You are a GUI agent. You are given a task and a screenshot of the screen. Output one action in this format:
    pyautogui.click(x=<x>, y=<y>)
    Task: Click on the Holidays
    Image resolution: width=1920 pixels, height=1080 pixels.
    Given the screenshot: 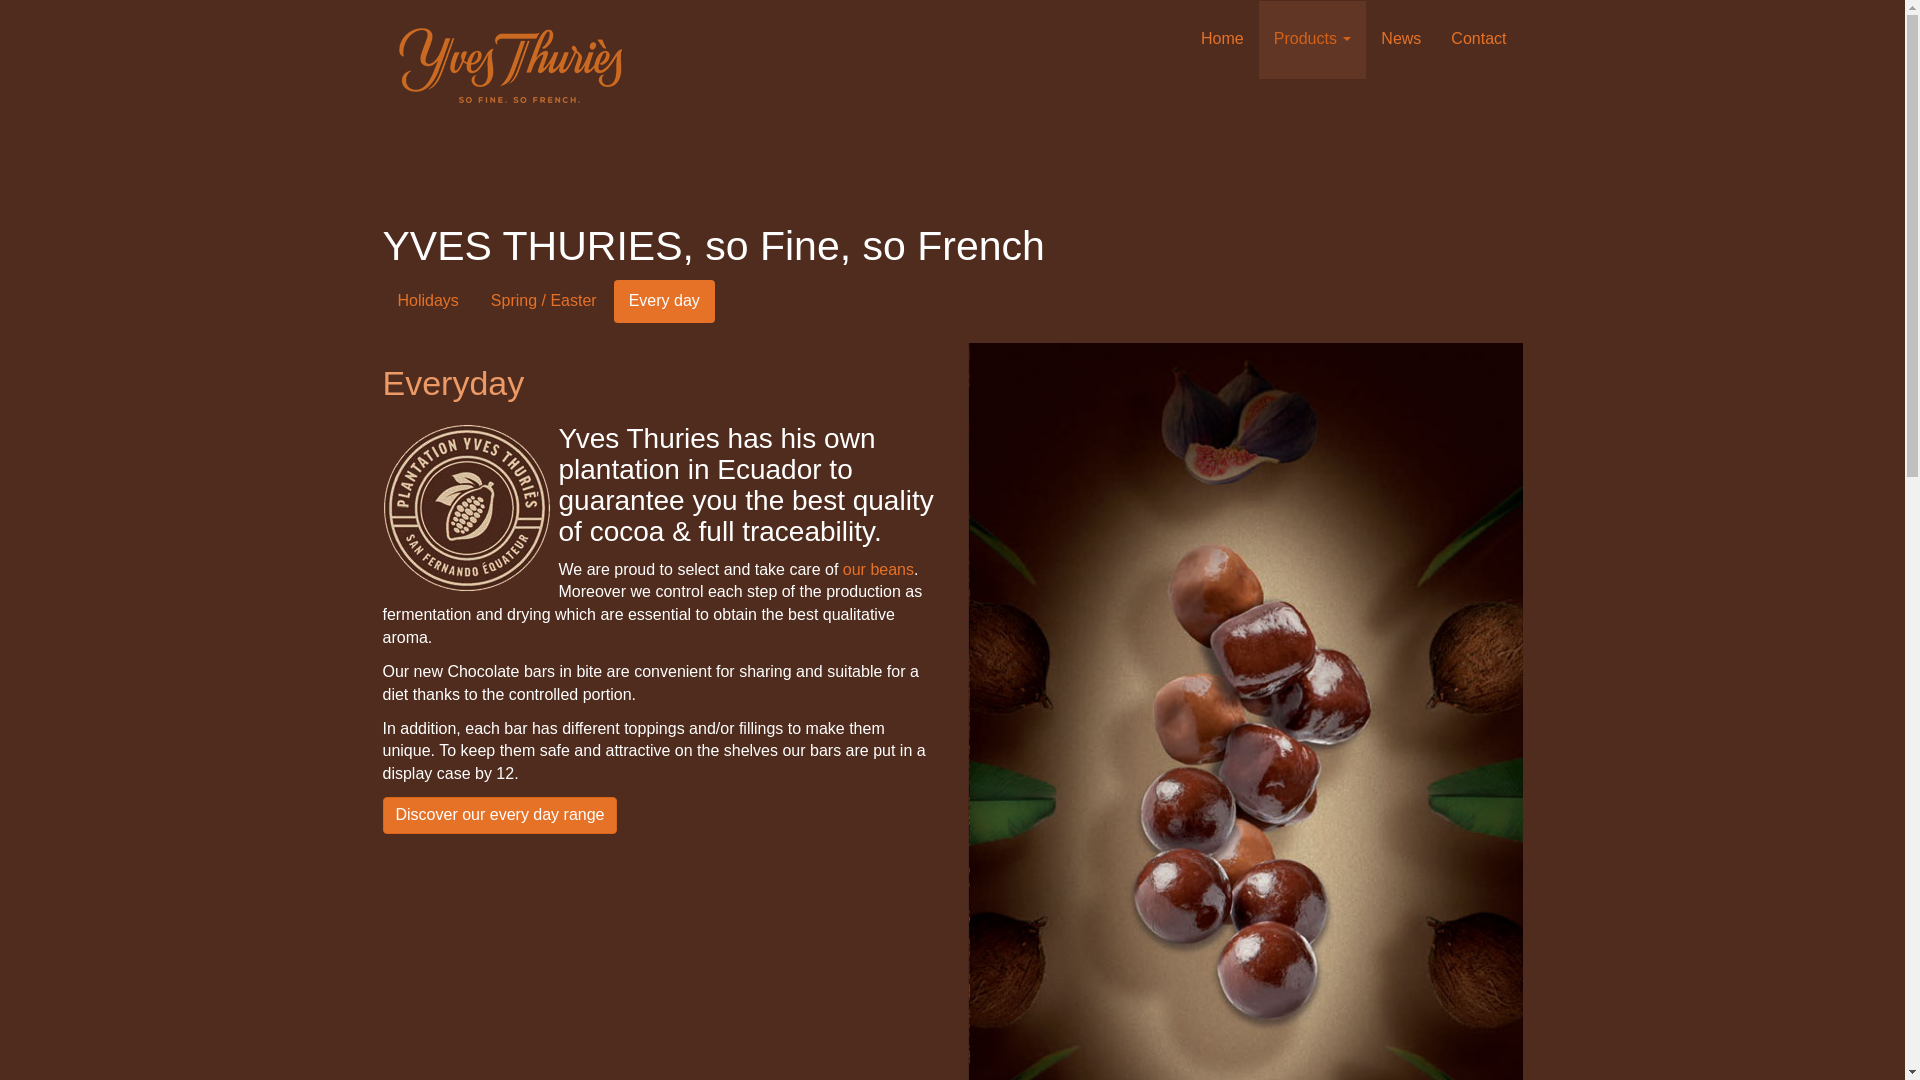 What is the action you would take?
    pyautogui.click(x=427, y=300)
    